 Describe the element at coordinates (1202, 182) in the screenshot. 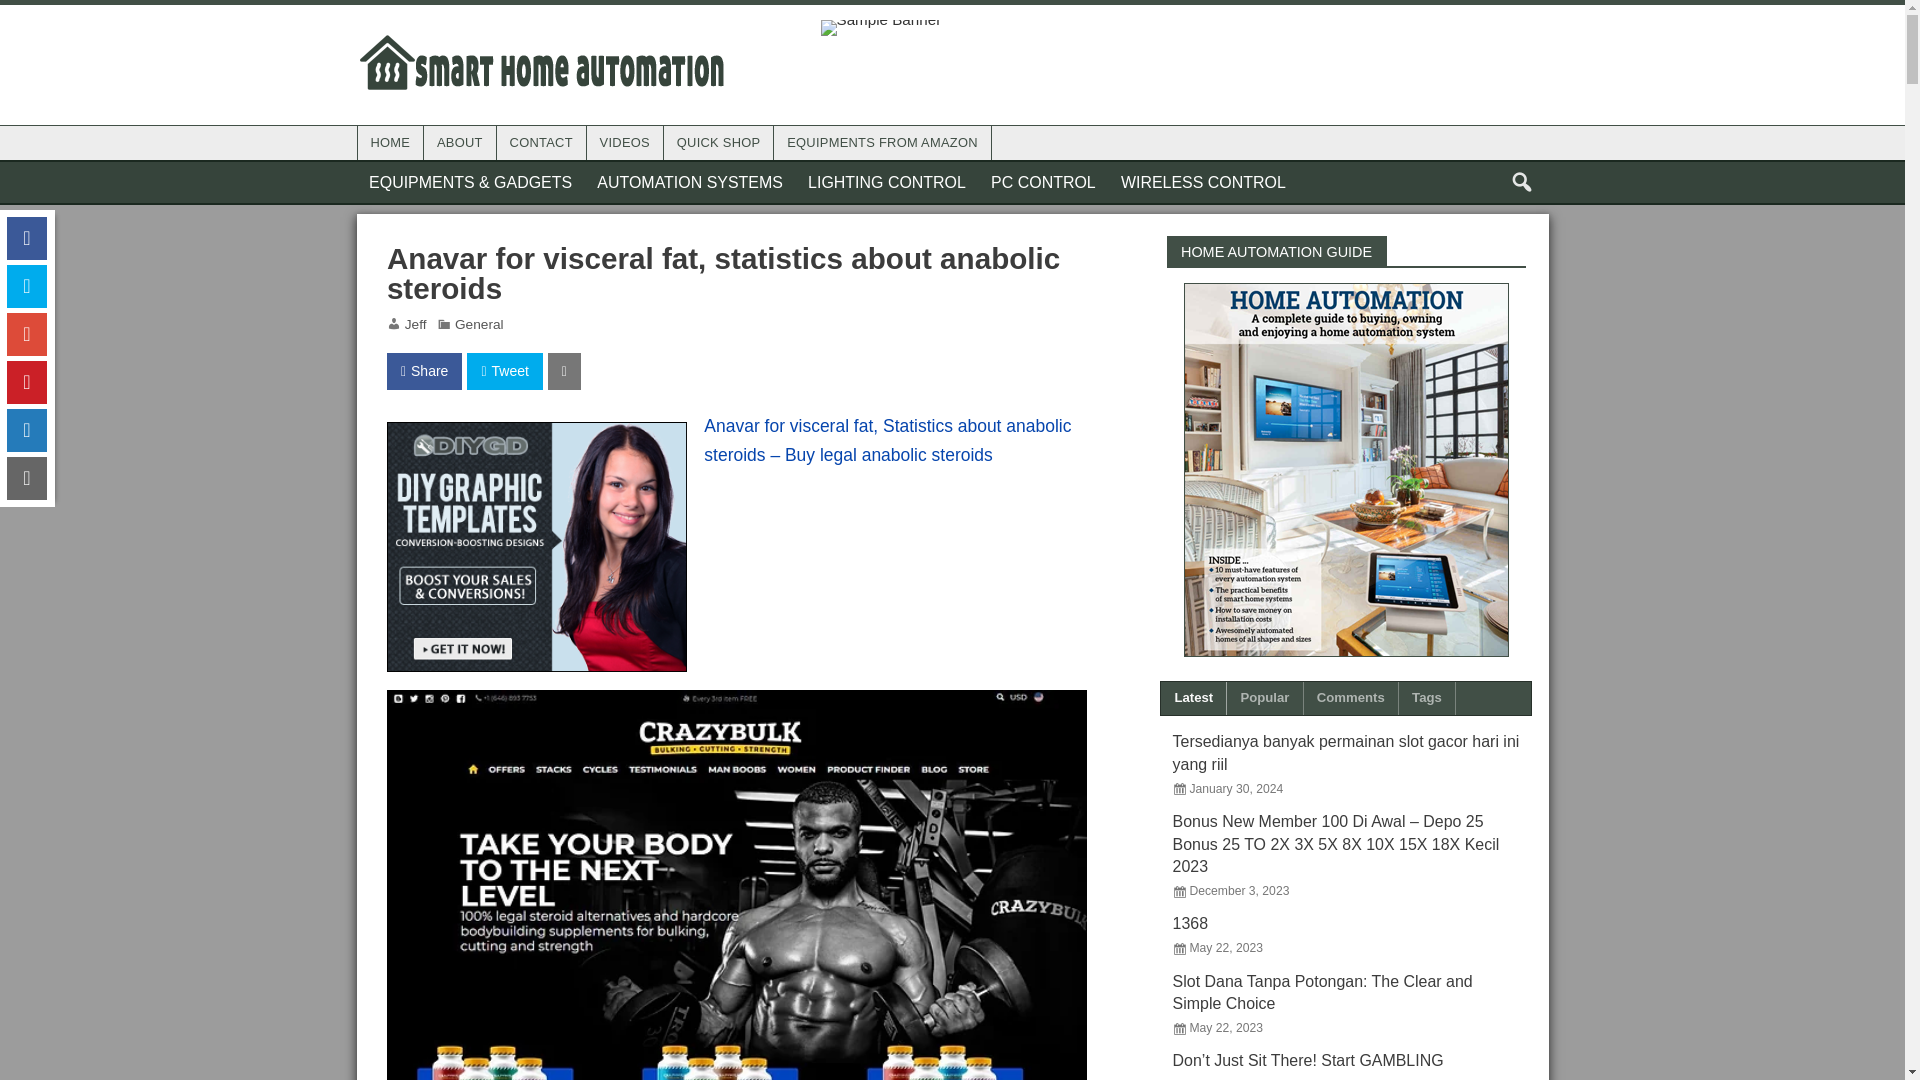

I see `WIRELESS CONTROL` at that location.